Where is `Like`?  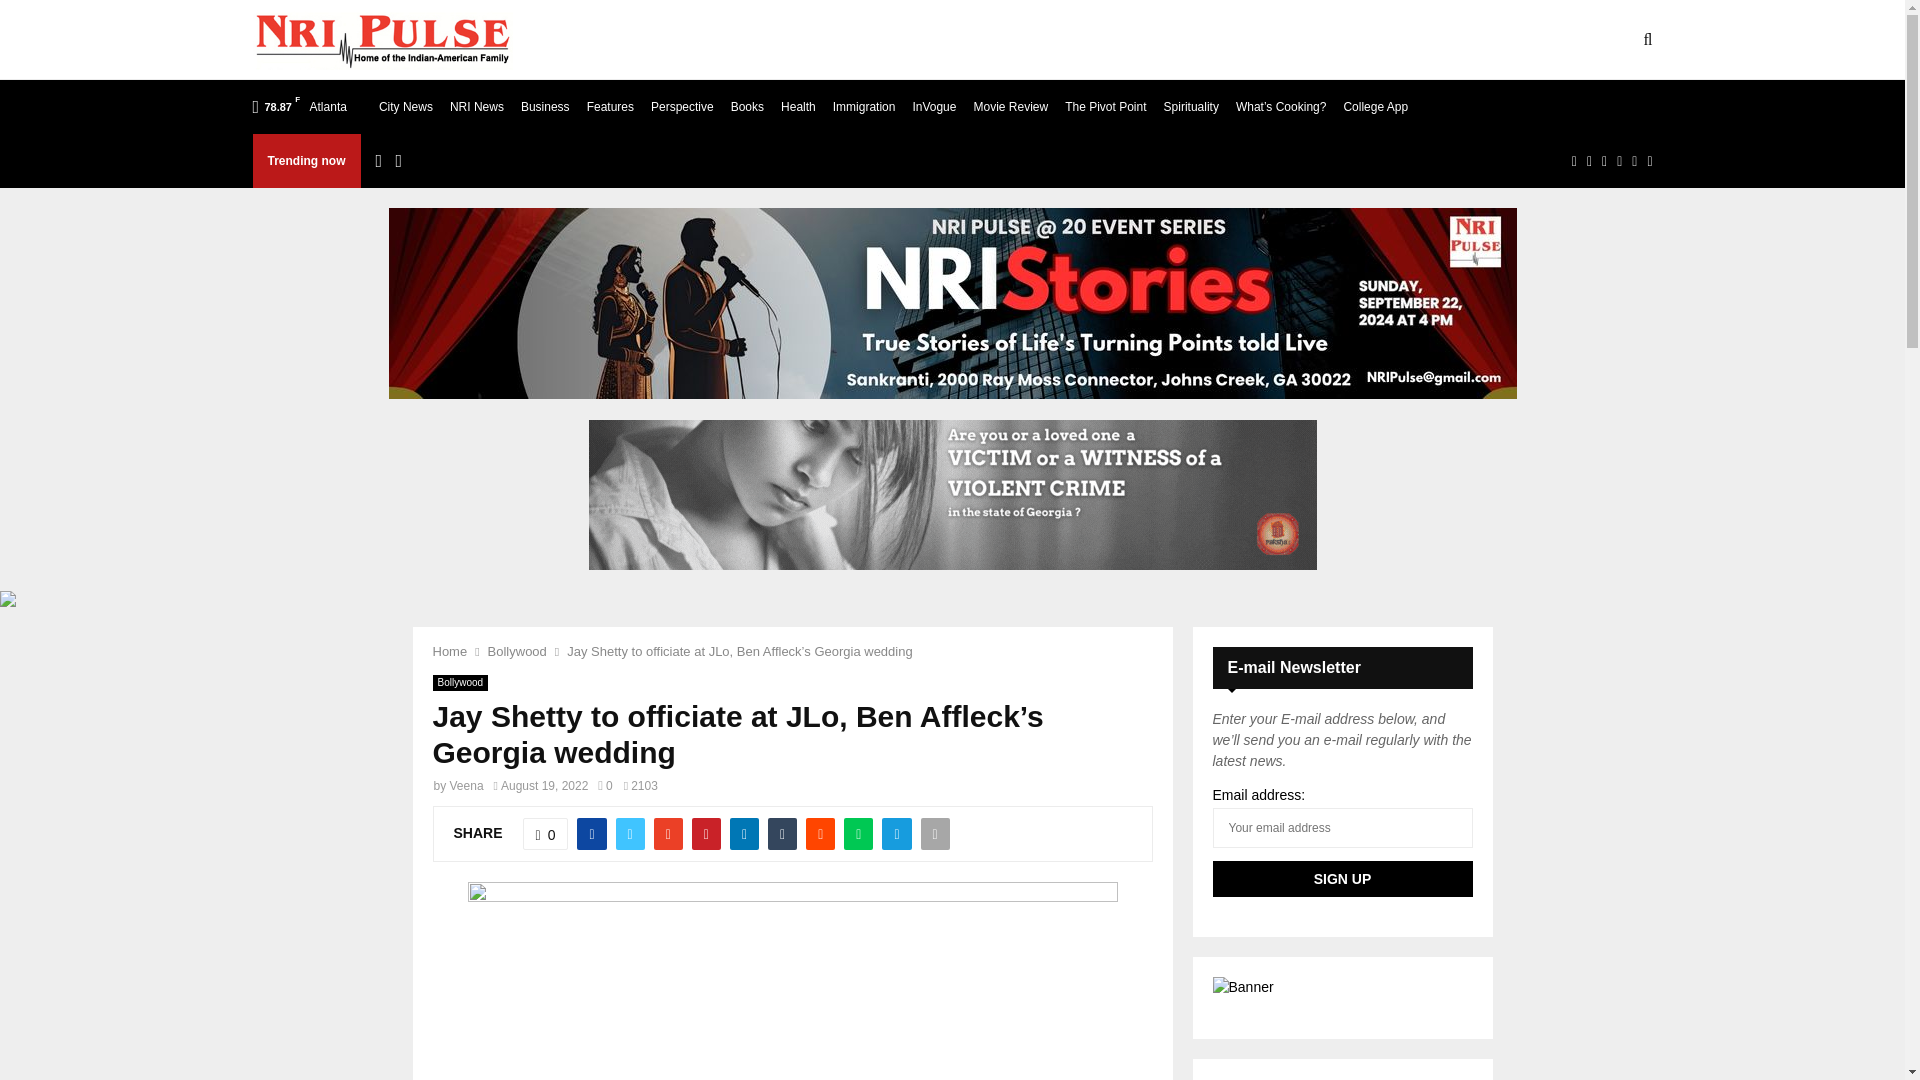
Like is located at coordinates (545, 833).